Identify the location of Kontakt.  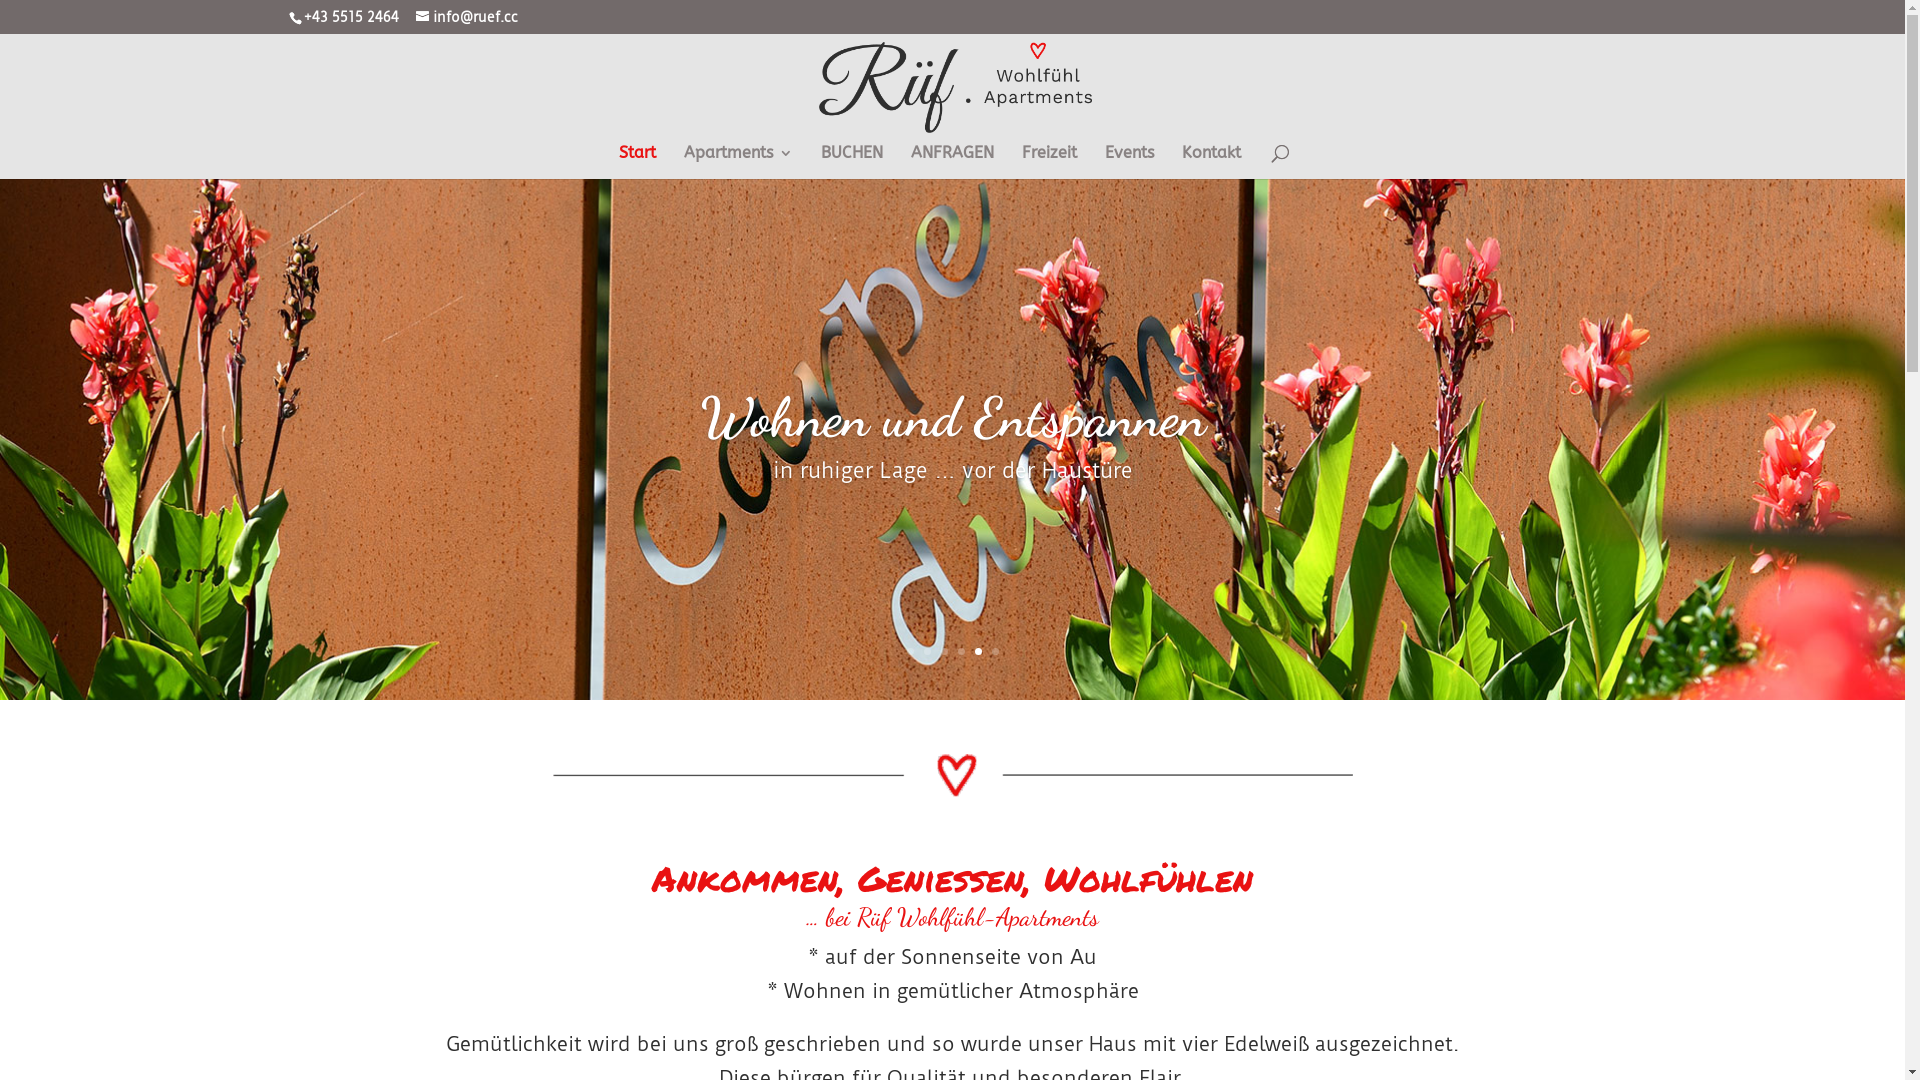
(1212, 162).